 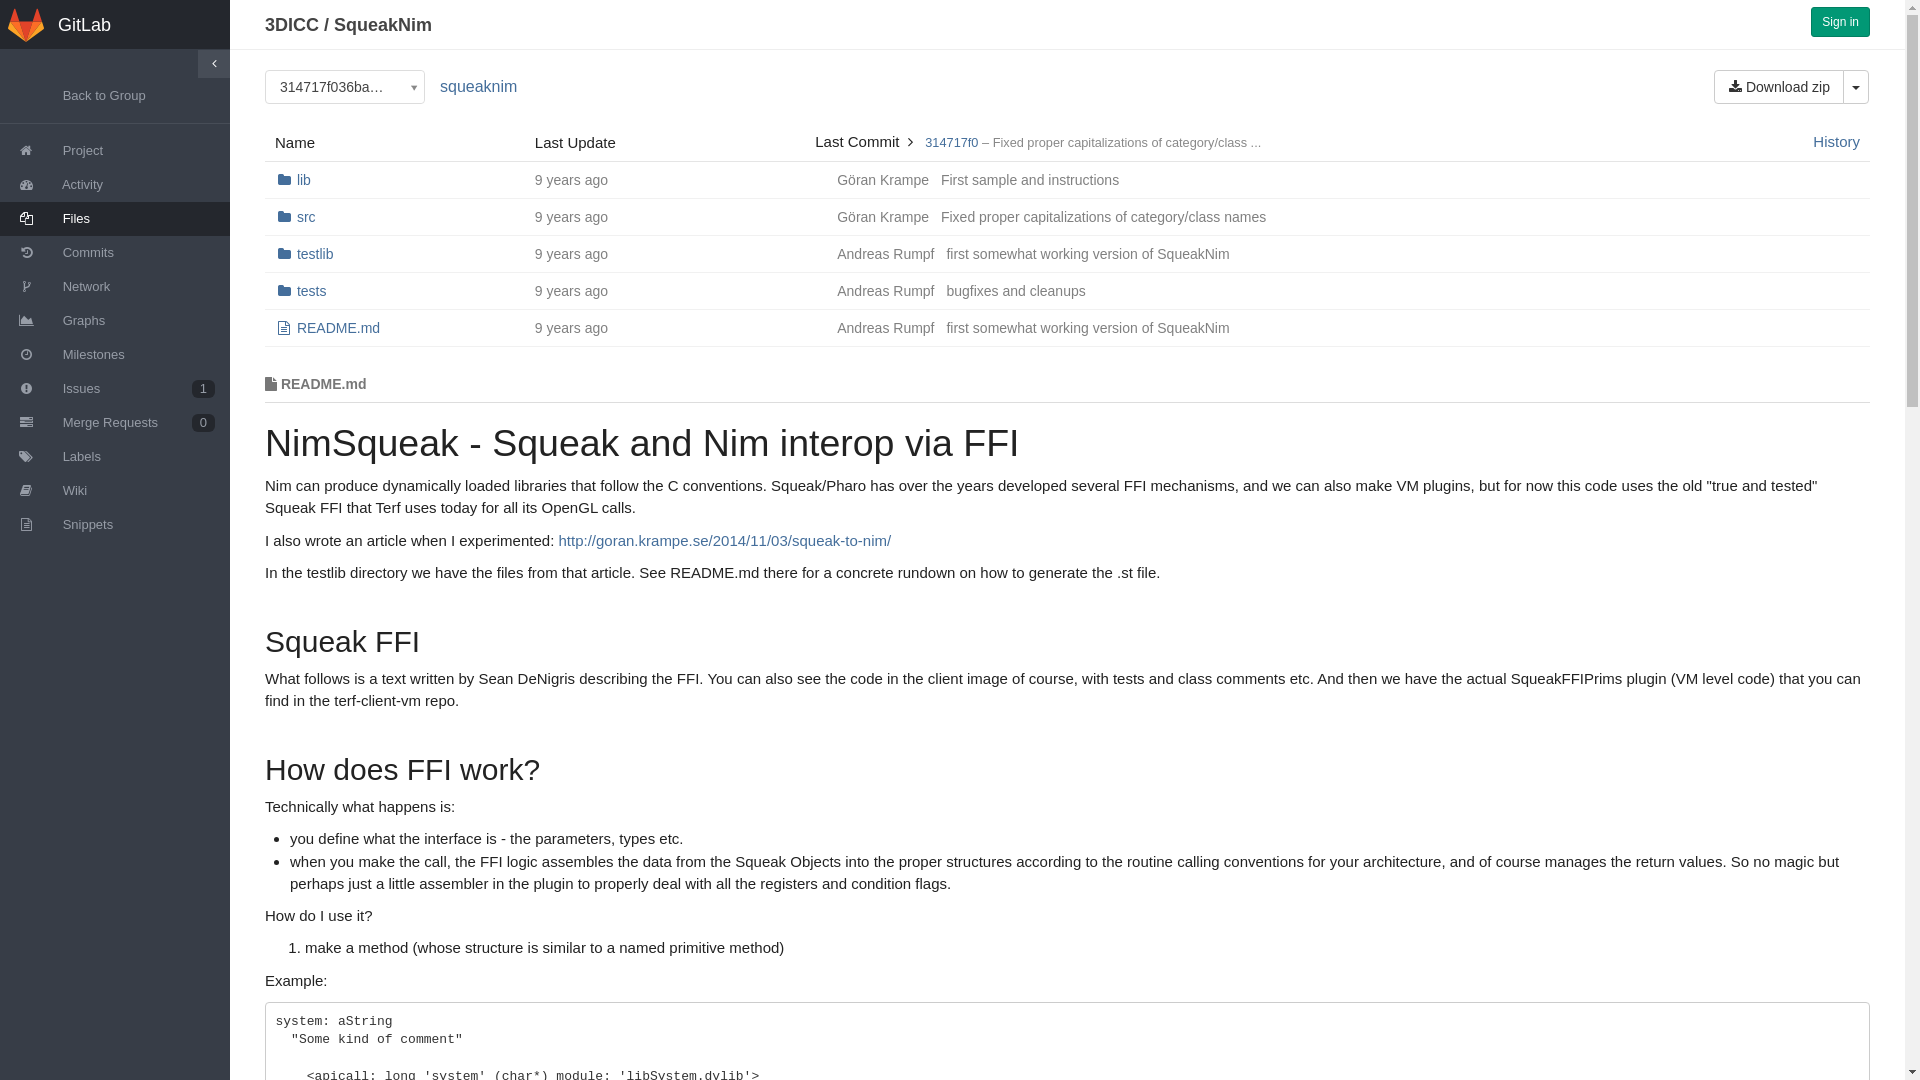 What do you see at coordinates (1836, 142) in the screenshot?
I see `History` at bounding box center [1836, 142].